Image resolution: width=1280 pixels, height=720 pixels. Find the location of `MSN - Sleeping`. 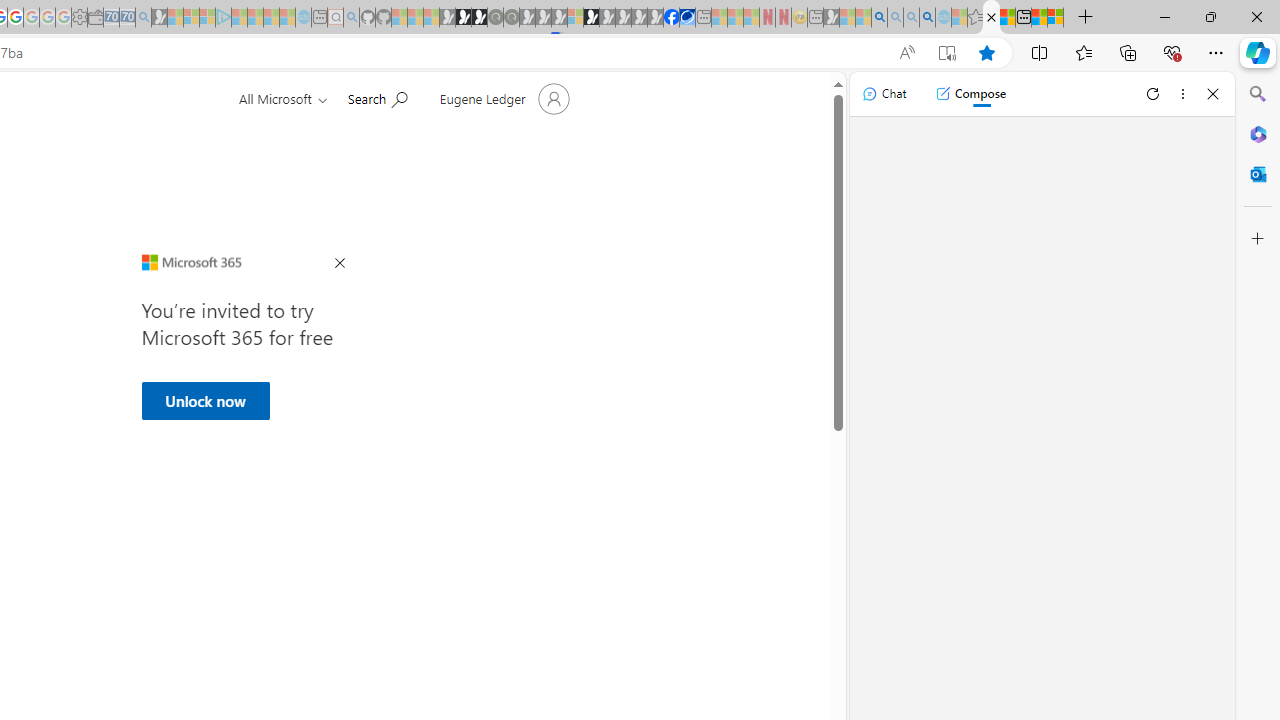

MSN - Sleeping is located at coordinates (831, 18).